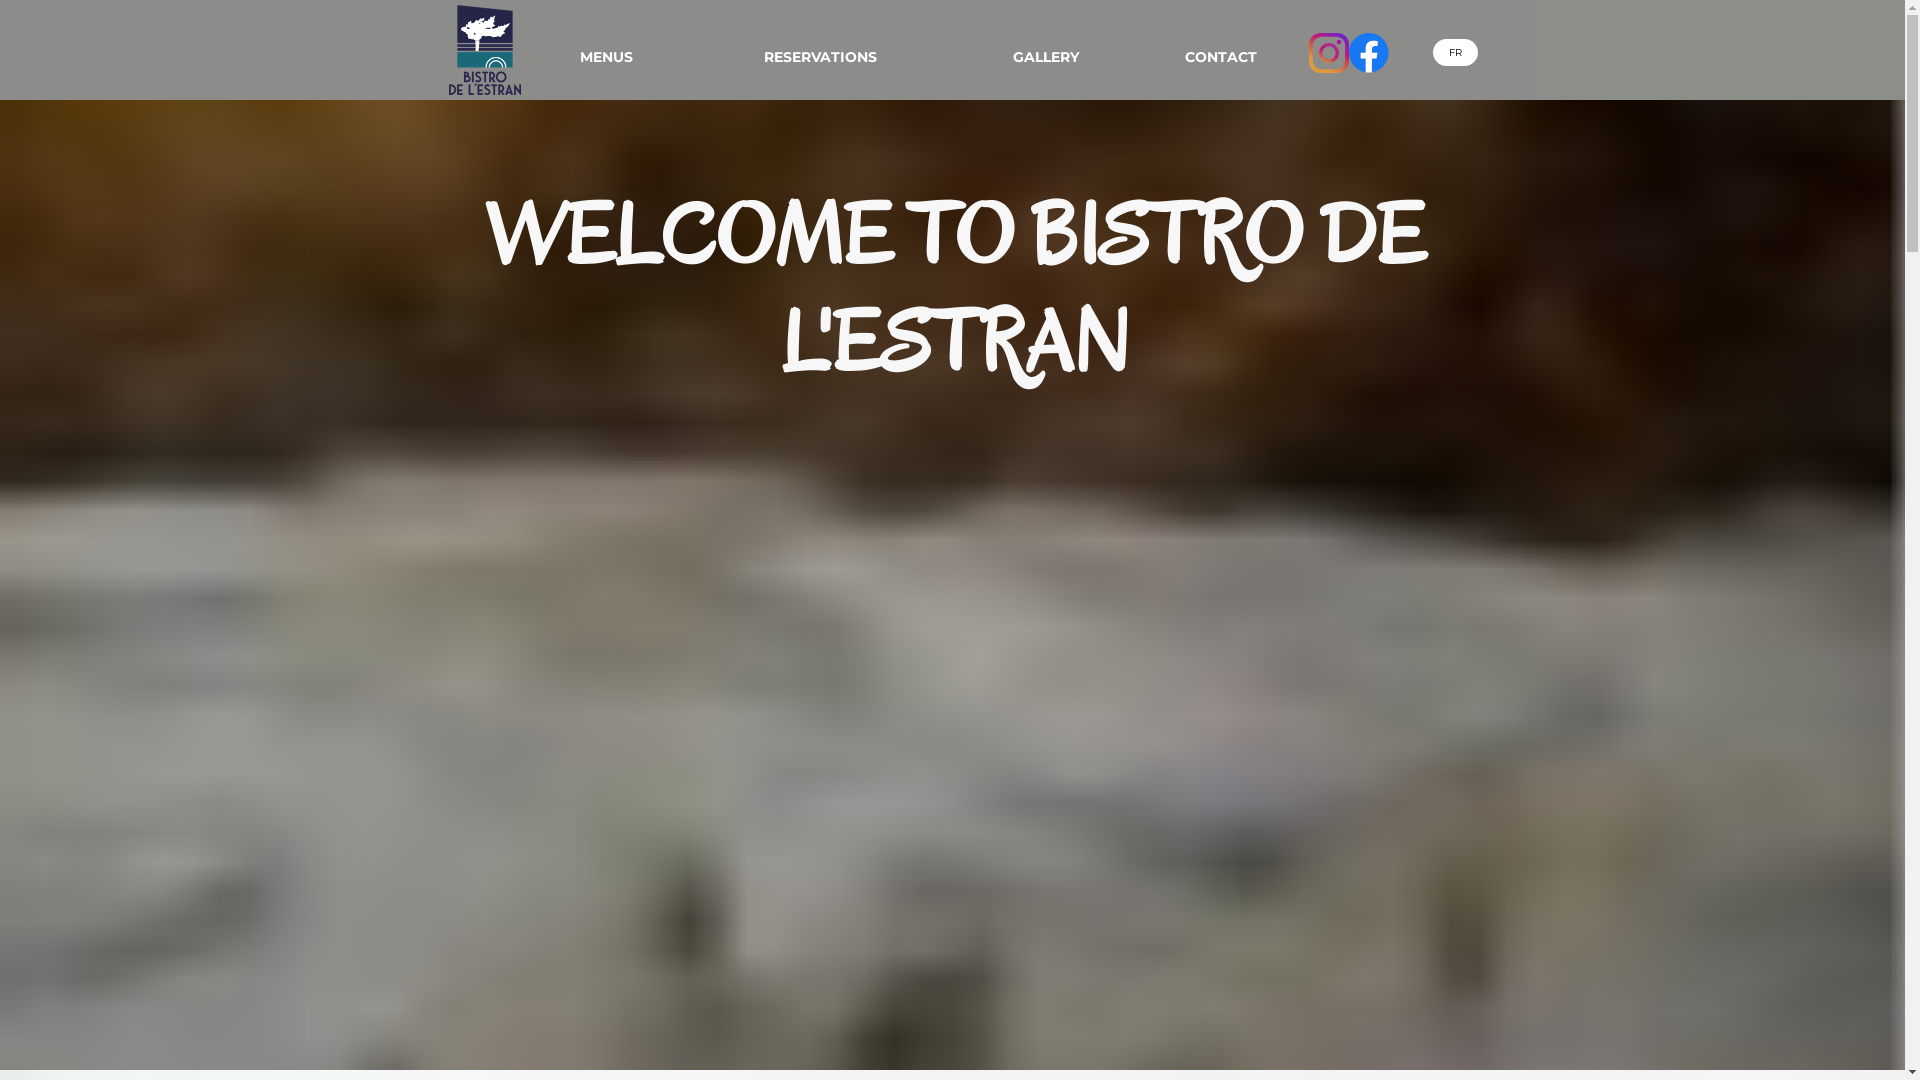  What do you see at coordinates (821, 58) in the screenshot?
I see `RESERVATIONS` at bounding box center [821, 58].